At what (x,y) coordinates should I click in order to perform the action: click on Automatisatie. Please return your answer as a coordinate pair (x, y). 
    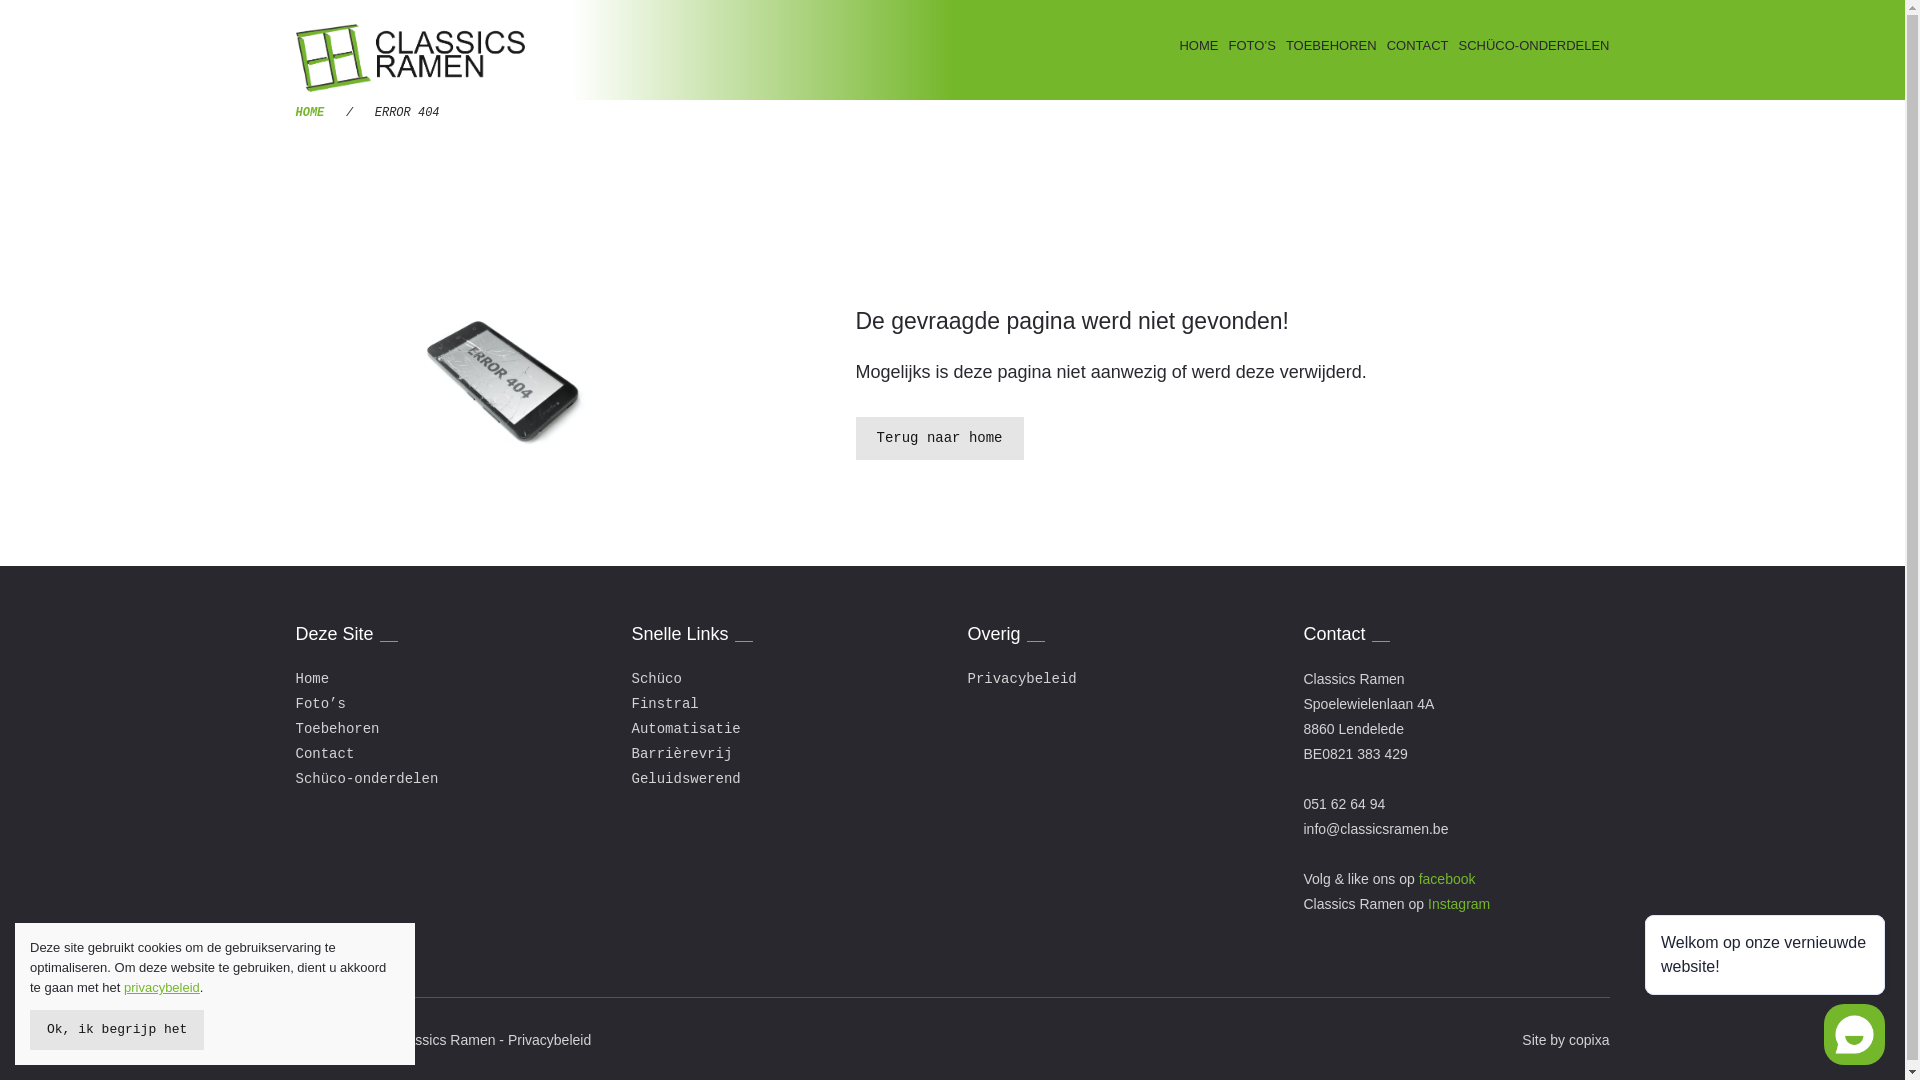
    Looking at the image, I should click on (686, 729).